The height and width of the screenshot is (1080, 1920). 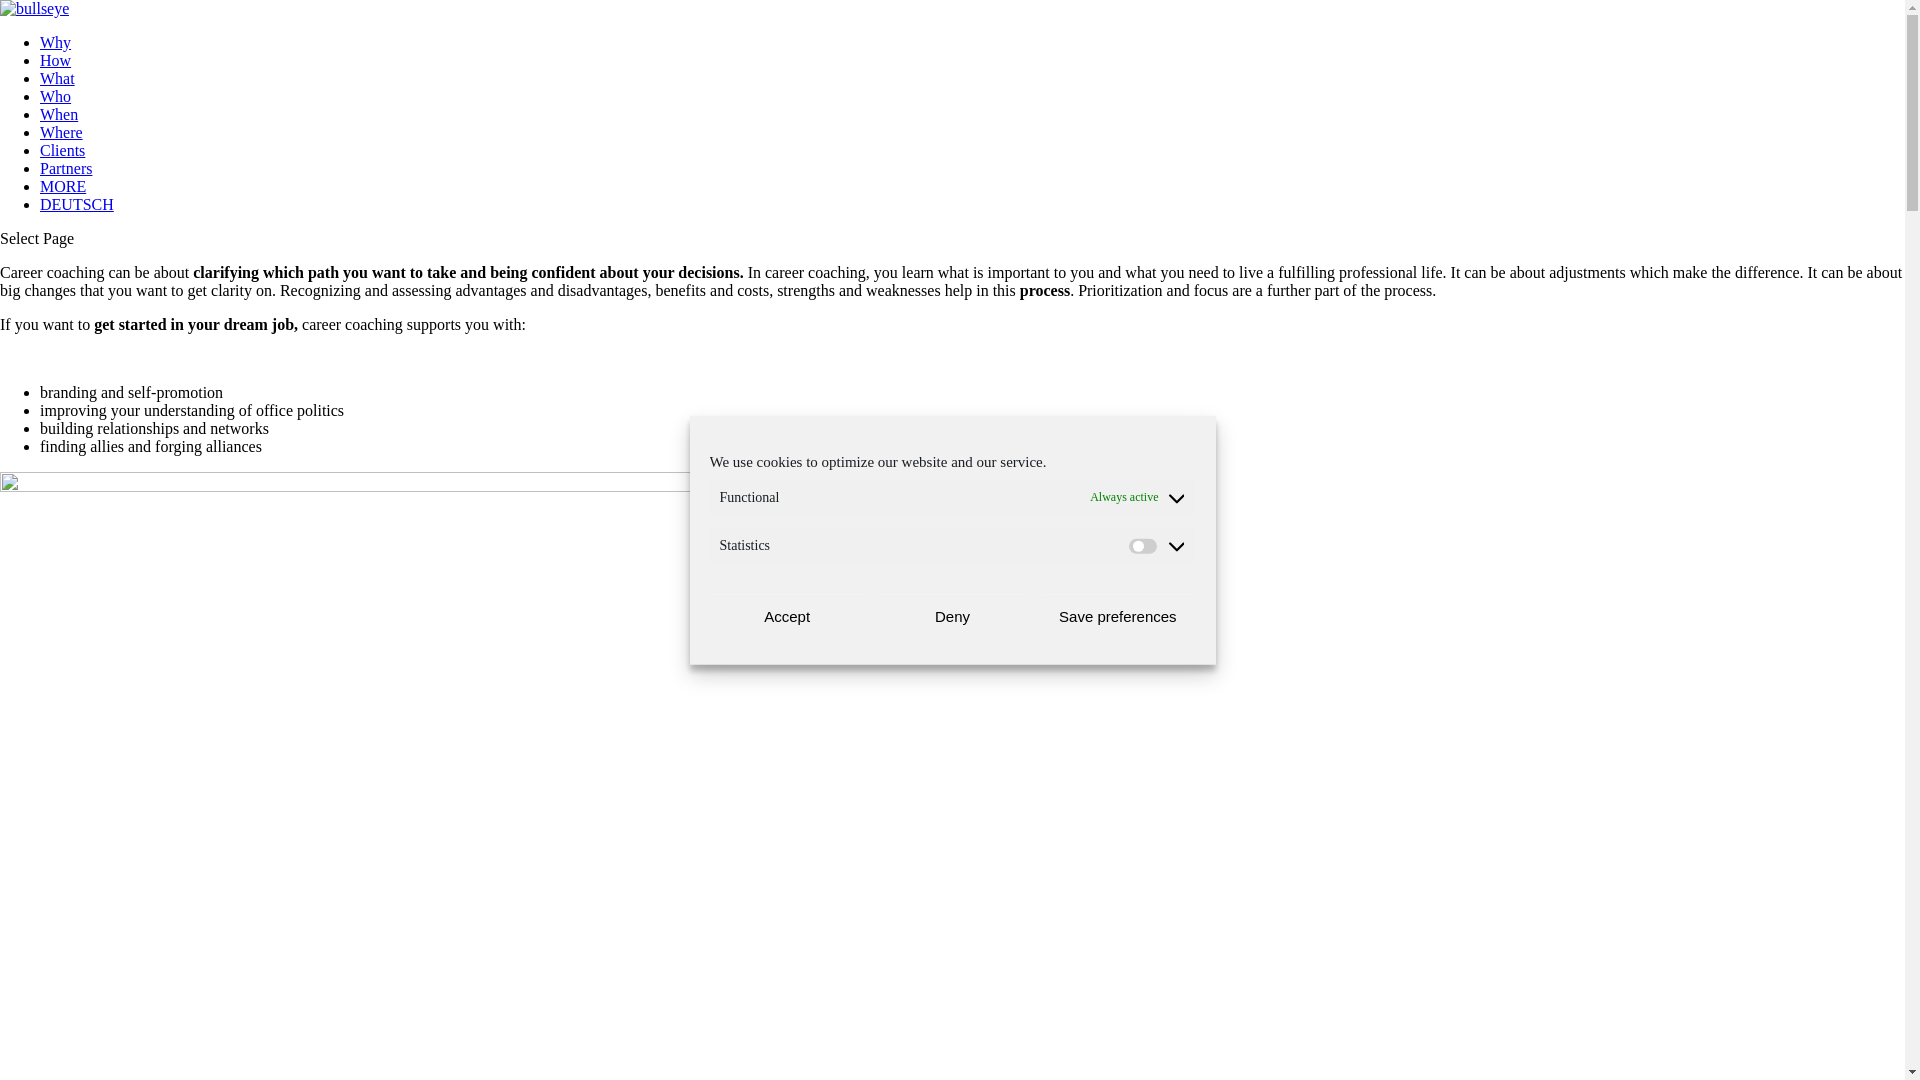 What do you see at coordinates (77, 204) in the screenshot?
I see `DEUTSCH` at bounding box center [77, 204].